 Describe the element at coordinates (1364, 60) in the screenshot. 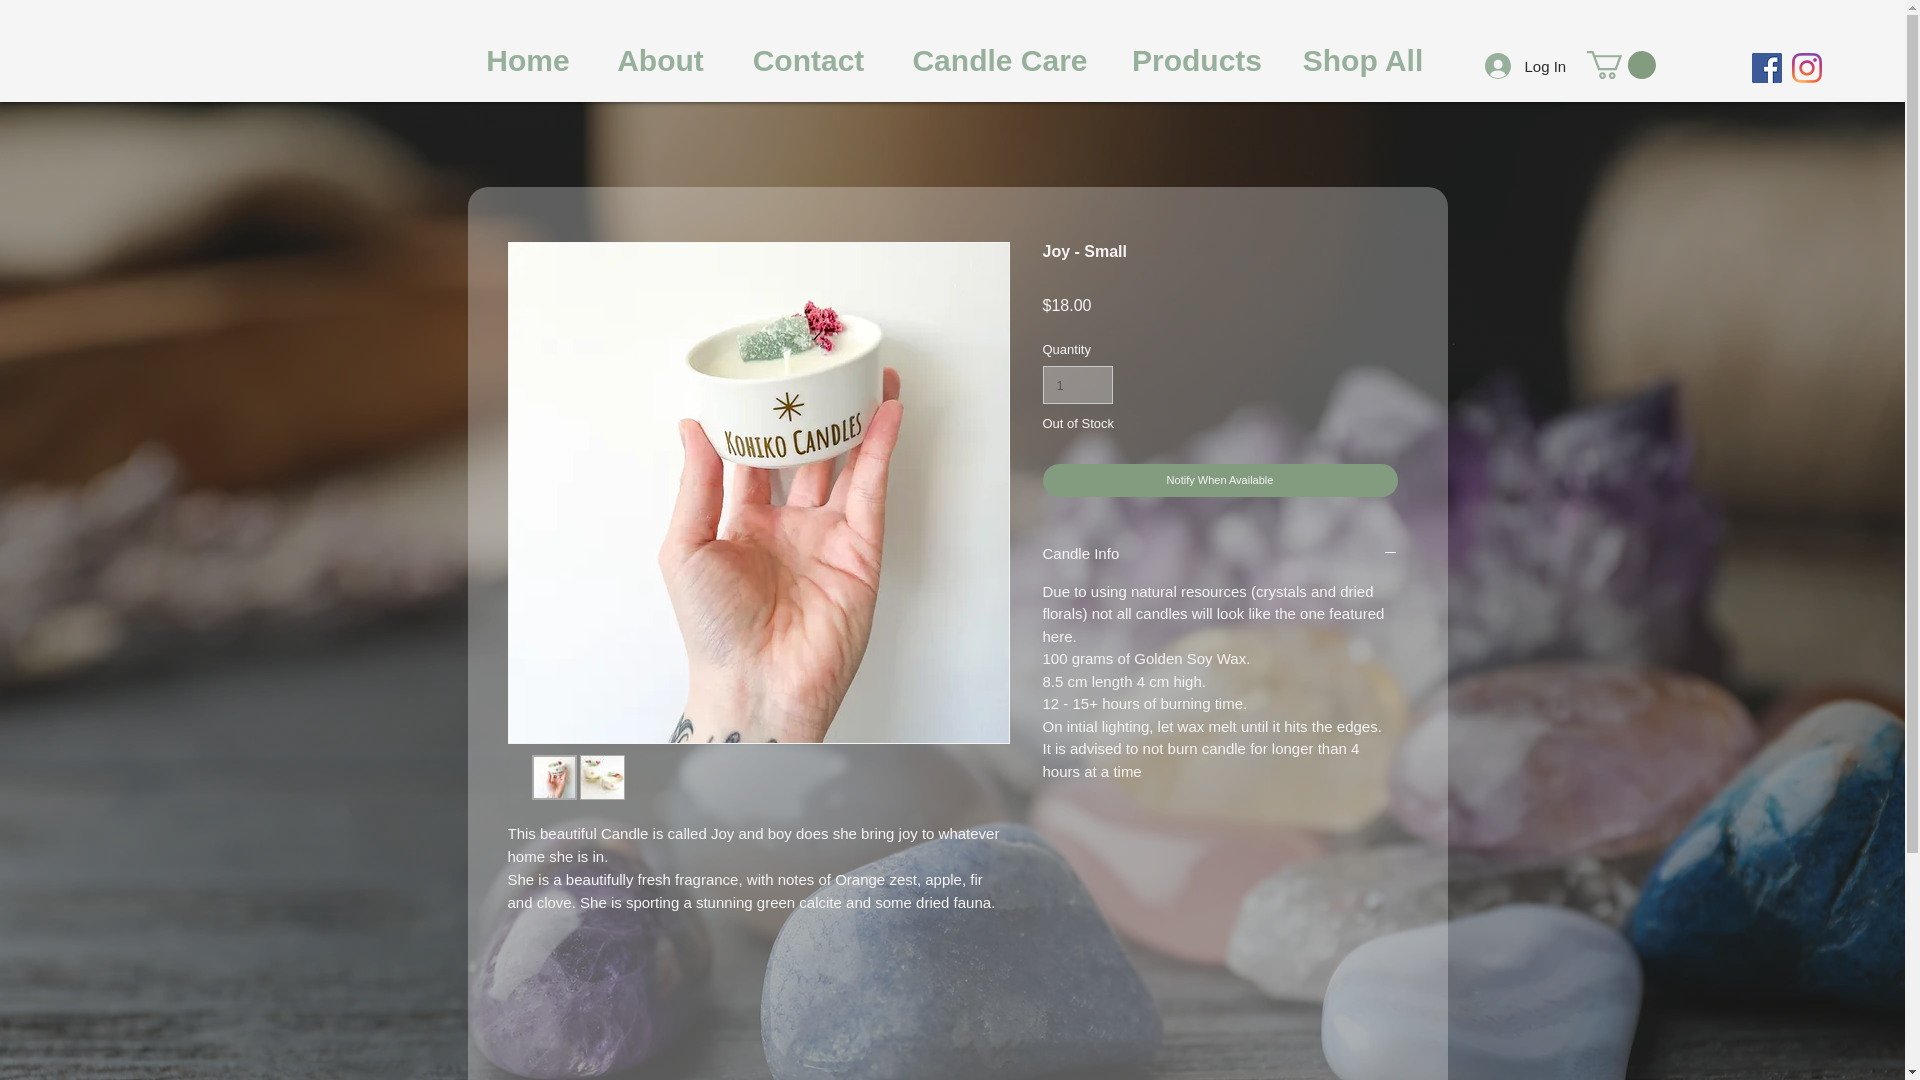

I see `Shop All` at that location.